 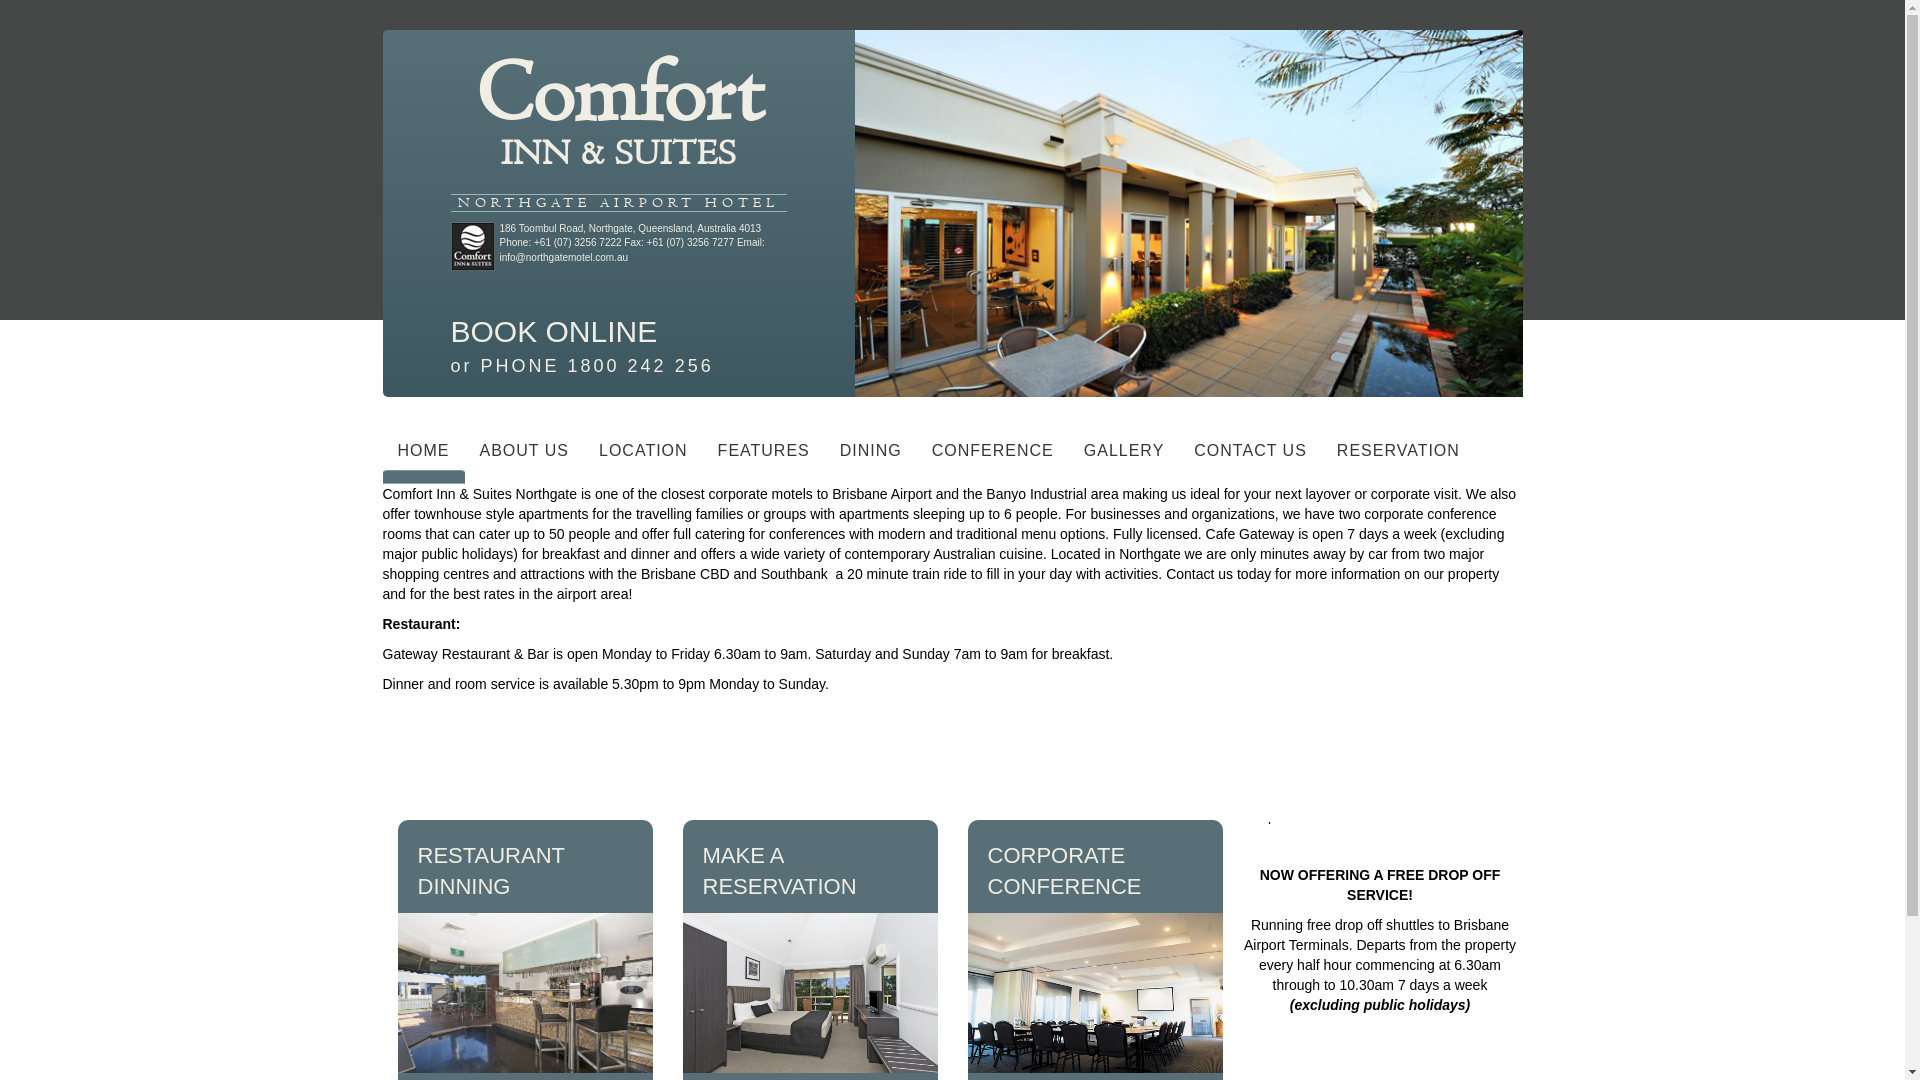 What do you see at coordinates (1398, 456) in the screenshot?
I see `RESERVATION` at bounding box center [1398, 456].